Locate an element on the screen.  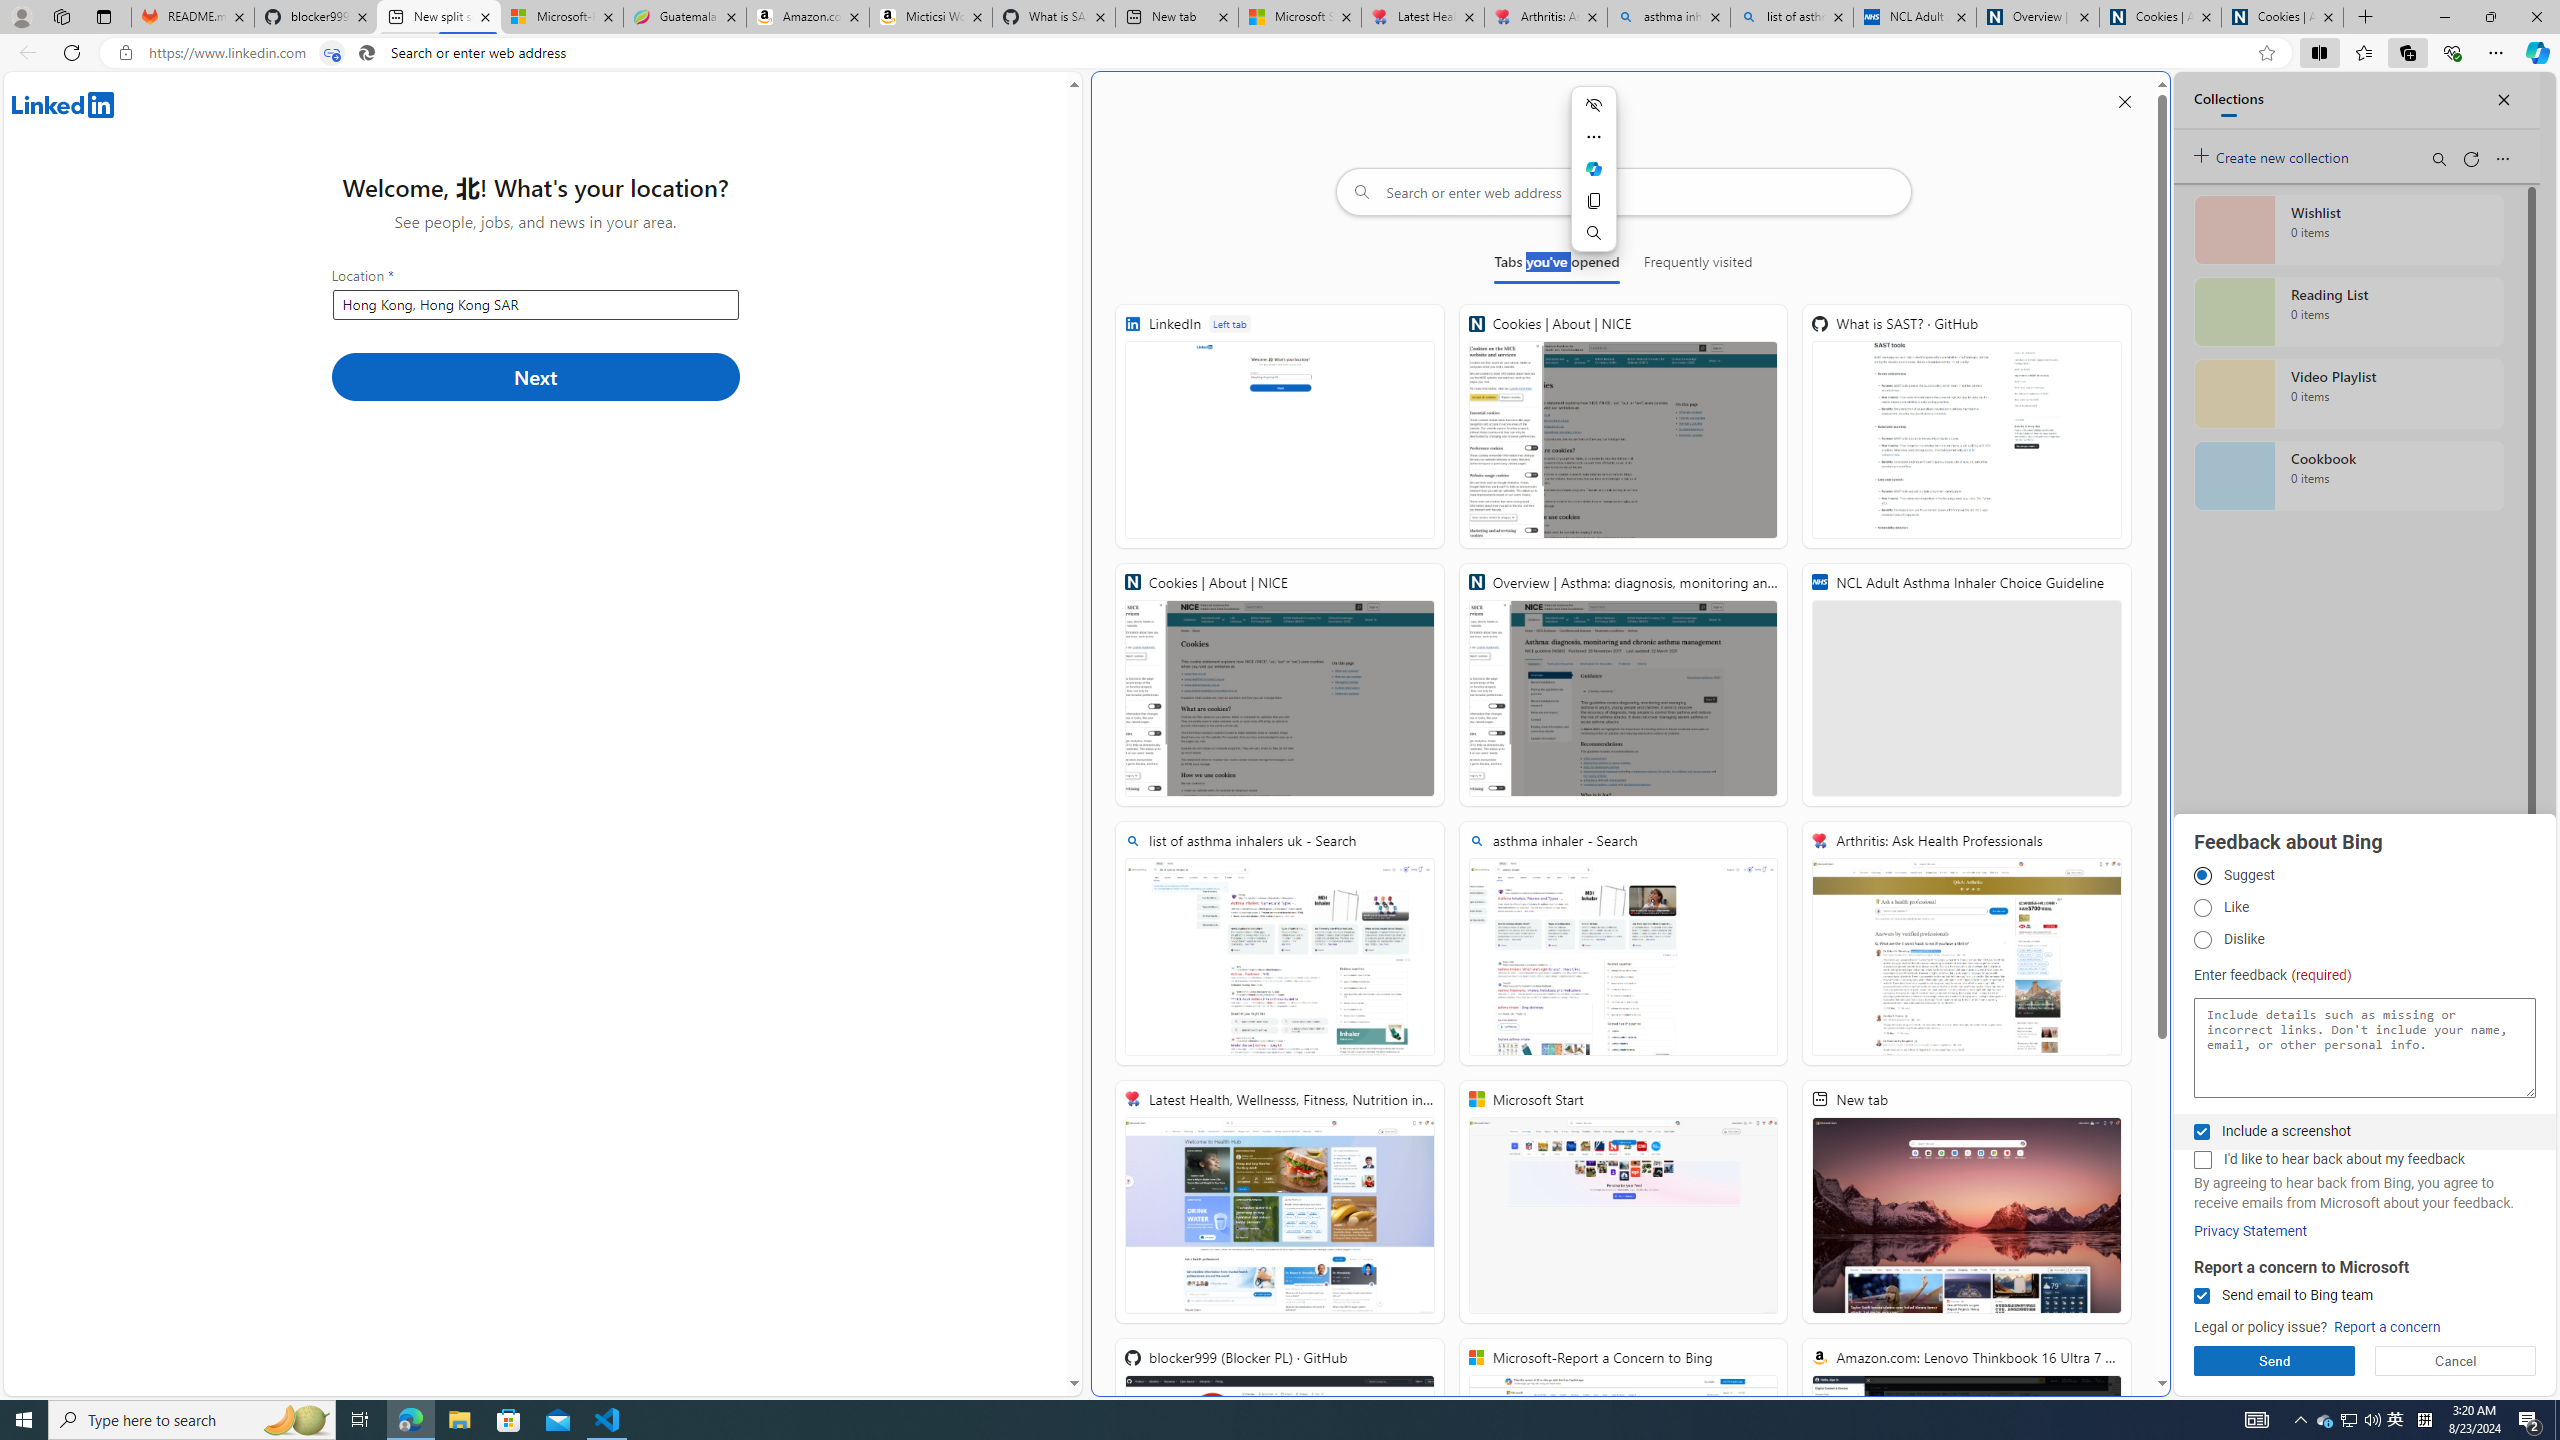
NCL Adult Asthma Inhaler Choice Guideline is located at coordinates (1966, 684).